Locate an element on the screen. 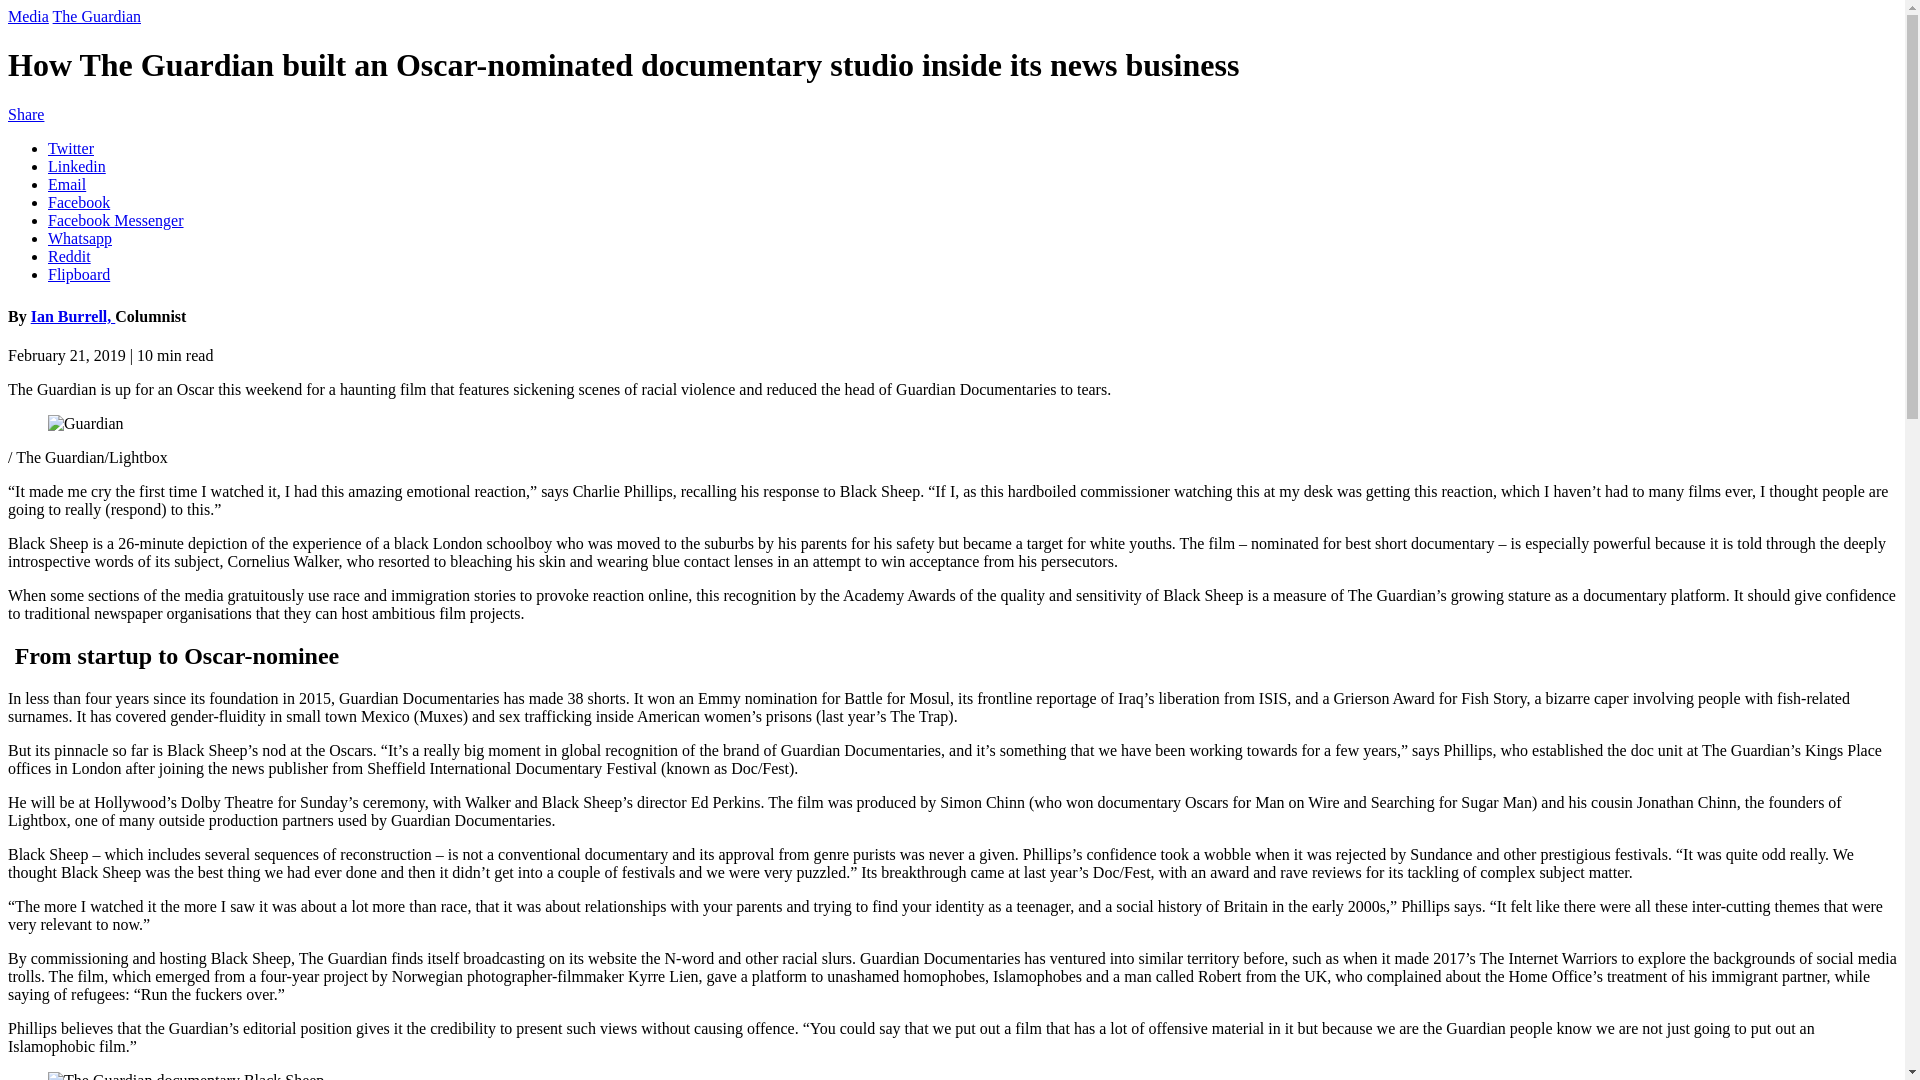 This screenshot has width=1920, height=1080. Facebook is located at coordinates (78, 202).